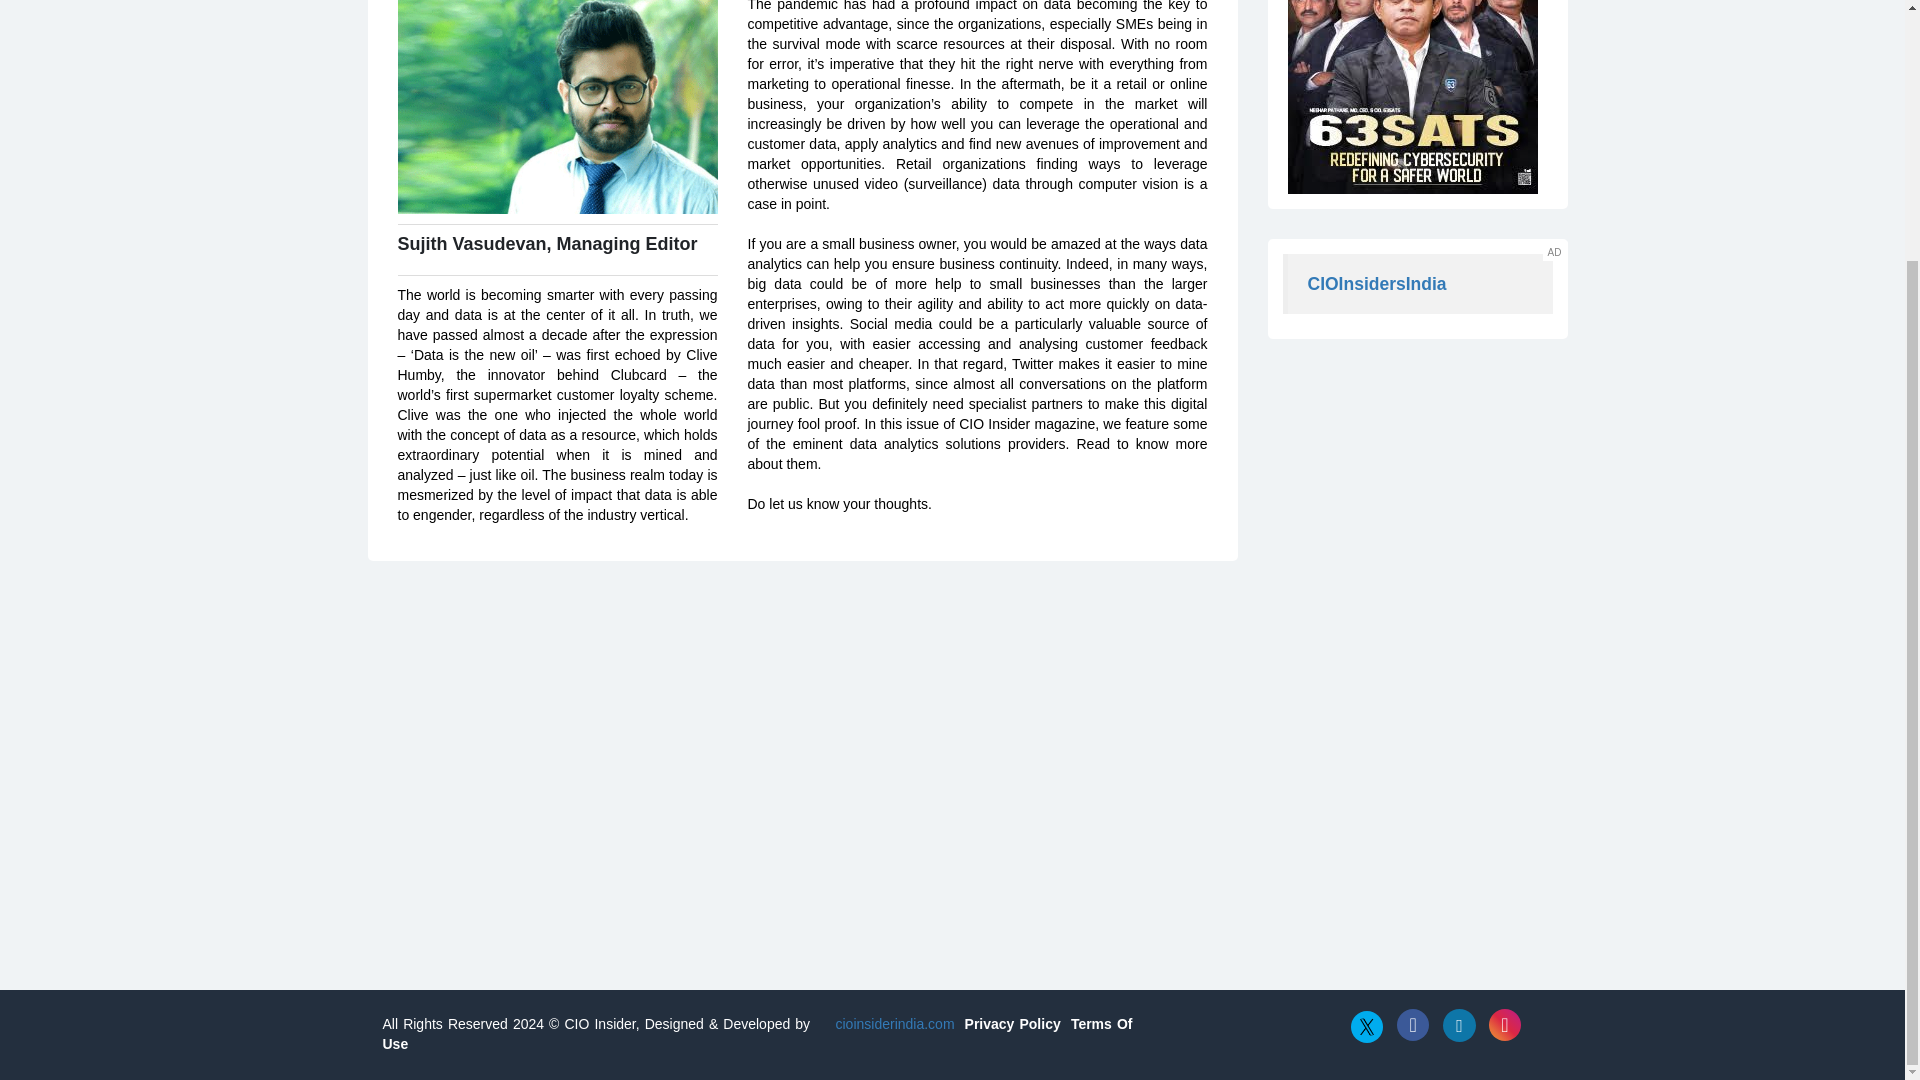 Image resolution: width=1920 pixels, height=1080 pixels. What do you see at coordinates (1412, 97) in the screenshot?
I see `CIOInsidersIndia` at bounding box center [1412, 97].